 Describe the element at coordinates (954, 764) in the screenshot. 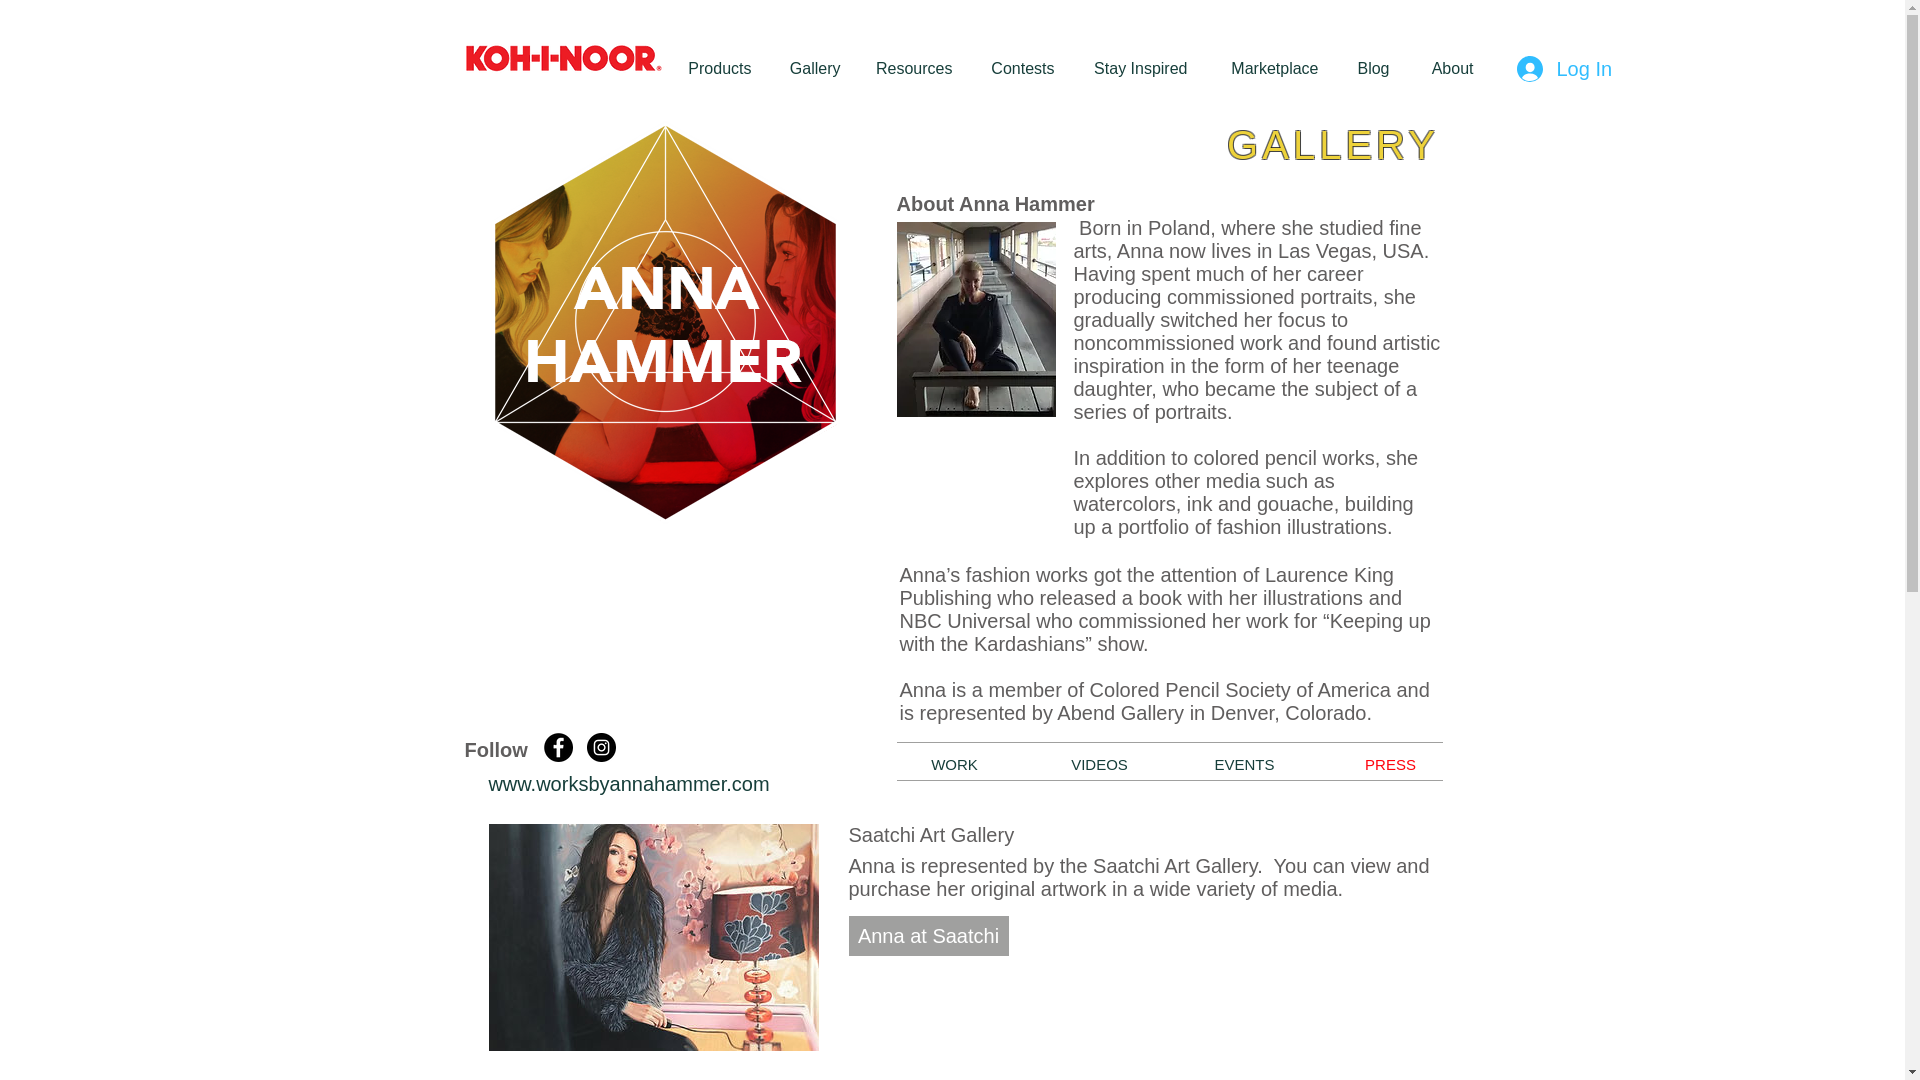

I see `WORK` at that location.